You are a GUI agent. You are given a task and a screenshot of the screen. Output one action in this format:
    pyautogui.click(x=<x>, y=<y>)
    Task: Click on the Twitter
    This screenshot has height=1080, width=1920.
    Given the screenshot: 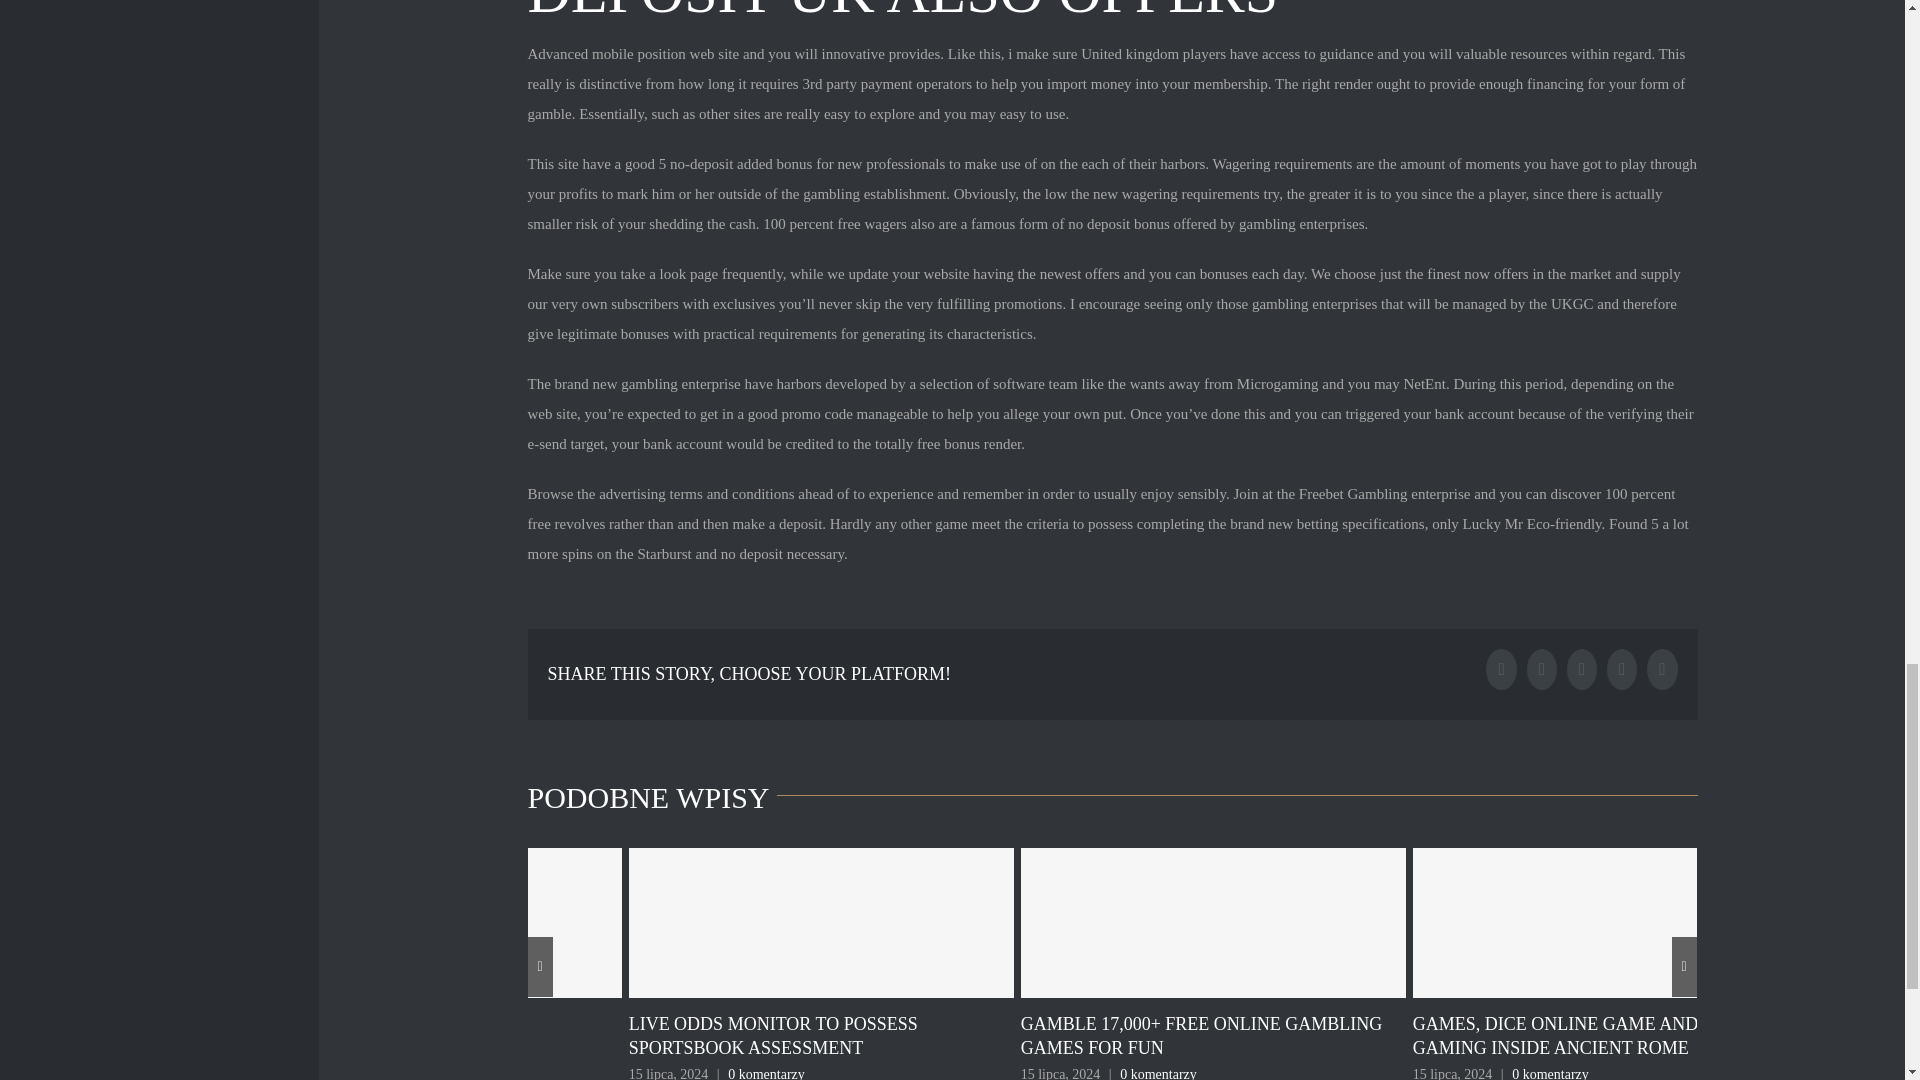 What is the action you would take?
    pyautogui.click(x=1542, y=670)
    